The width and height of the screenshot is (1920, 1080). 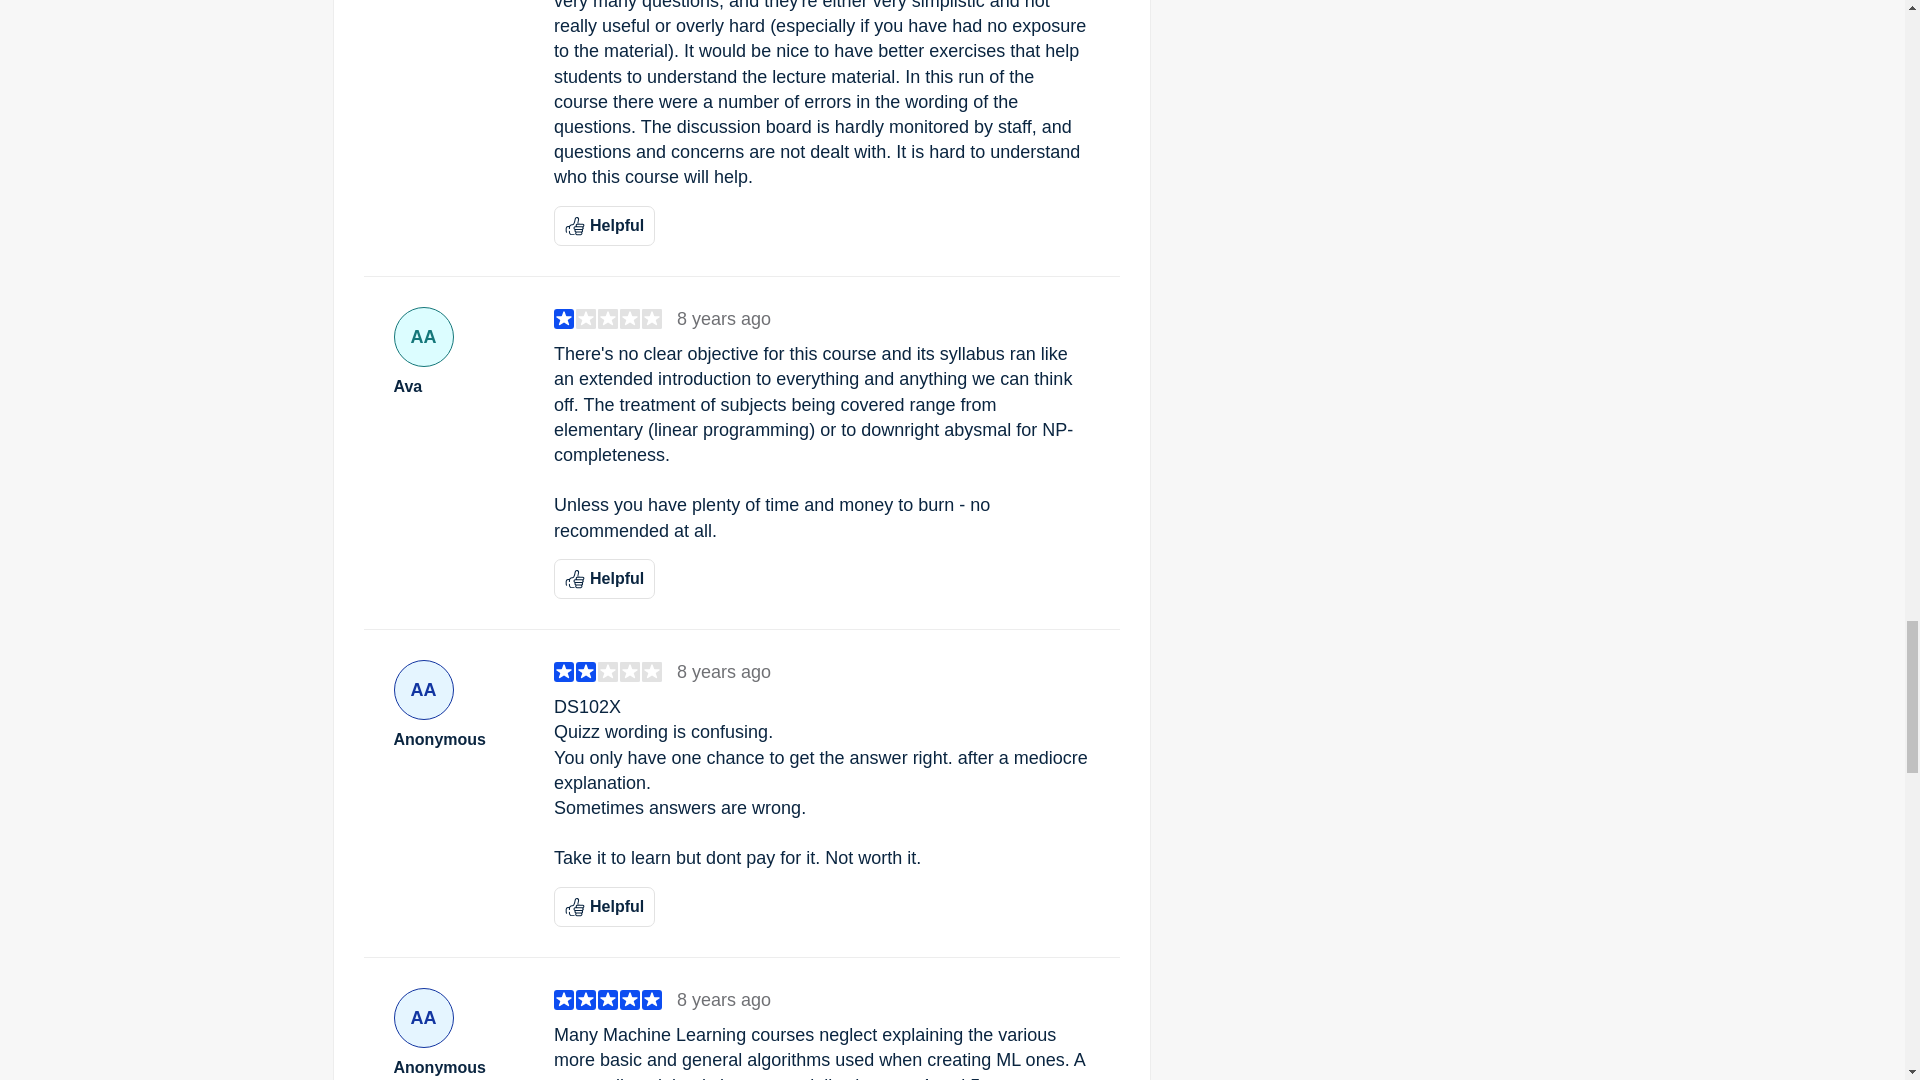 What do you see at coordinates (458, 740) in the screenshot?
I see `Anonymous` at bounding box center [458, 740].